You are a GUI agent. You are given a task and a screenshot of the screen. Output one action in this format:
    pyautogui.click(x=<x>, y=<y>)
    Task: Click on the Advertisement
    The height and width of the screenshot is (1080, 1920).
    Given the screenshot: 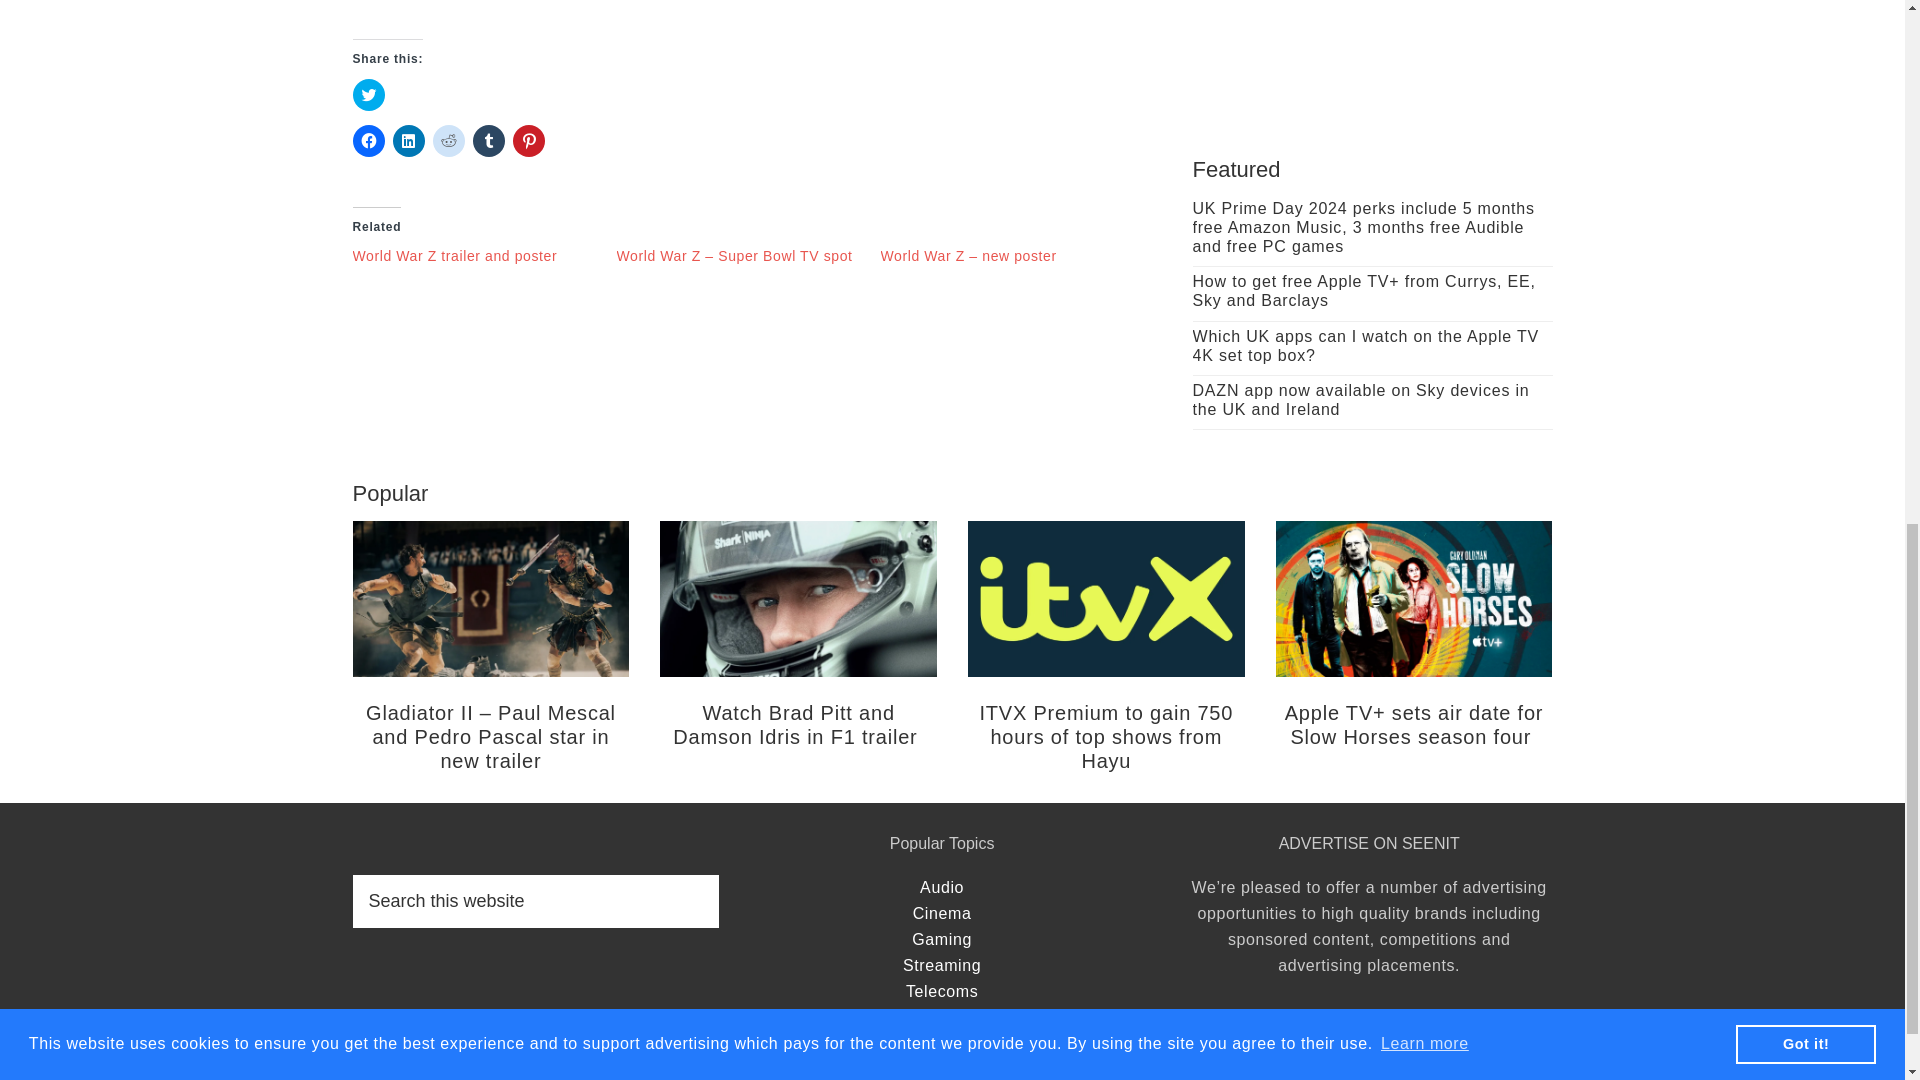 What is the action you would take?
    pyautogui.click(x=1372, y=50)
    